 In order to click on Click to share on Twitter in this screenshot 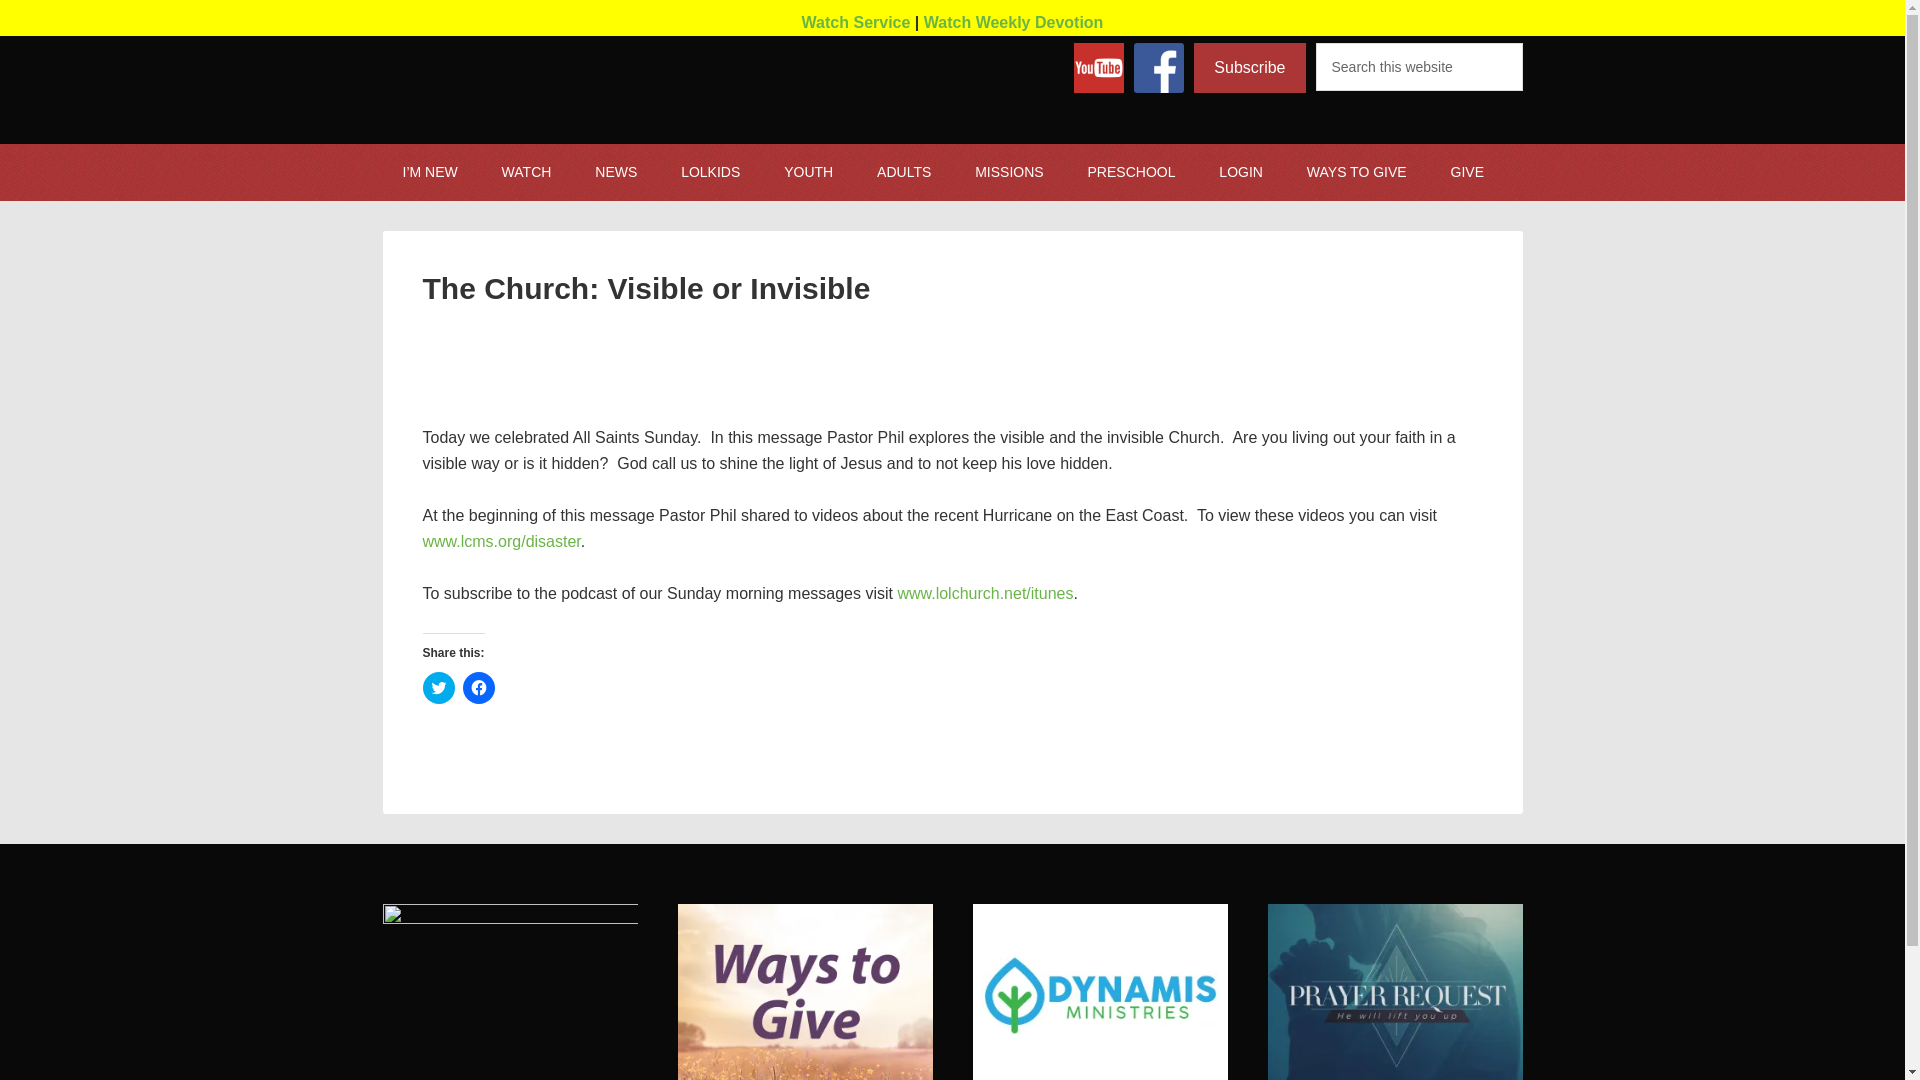, I will do `click(438, 688)`.